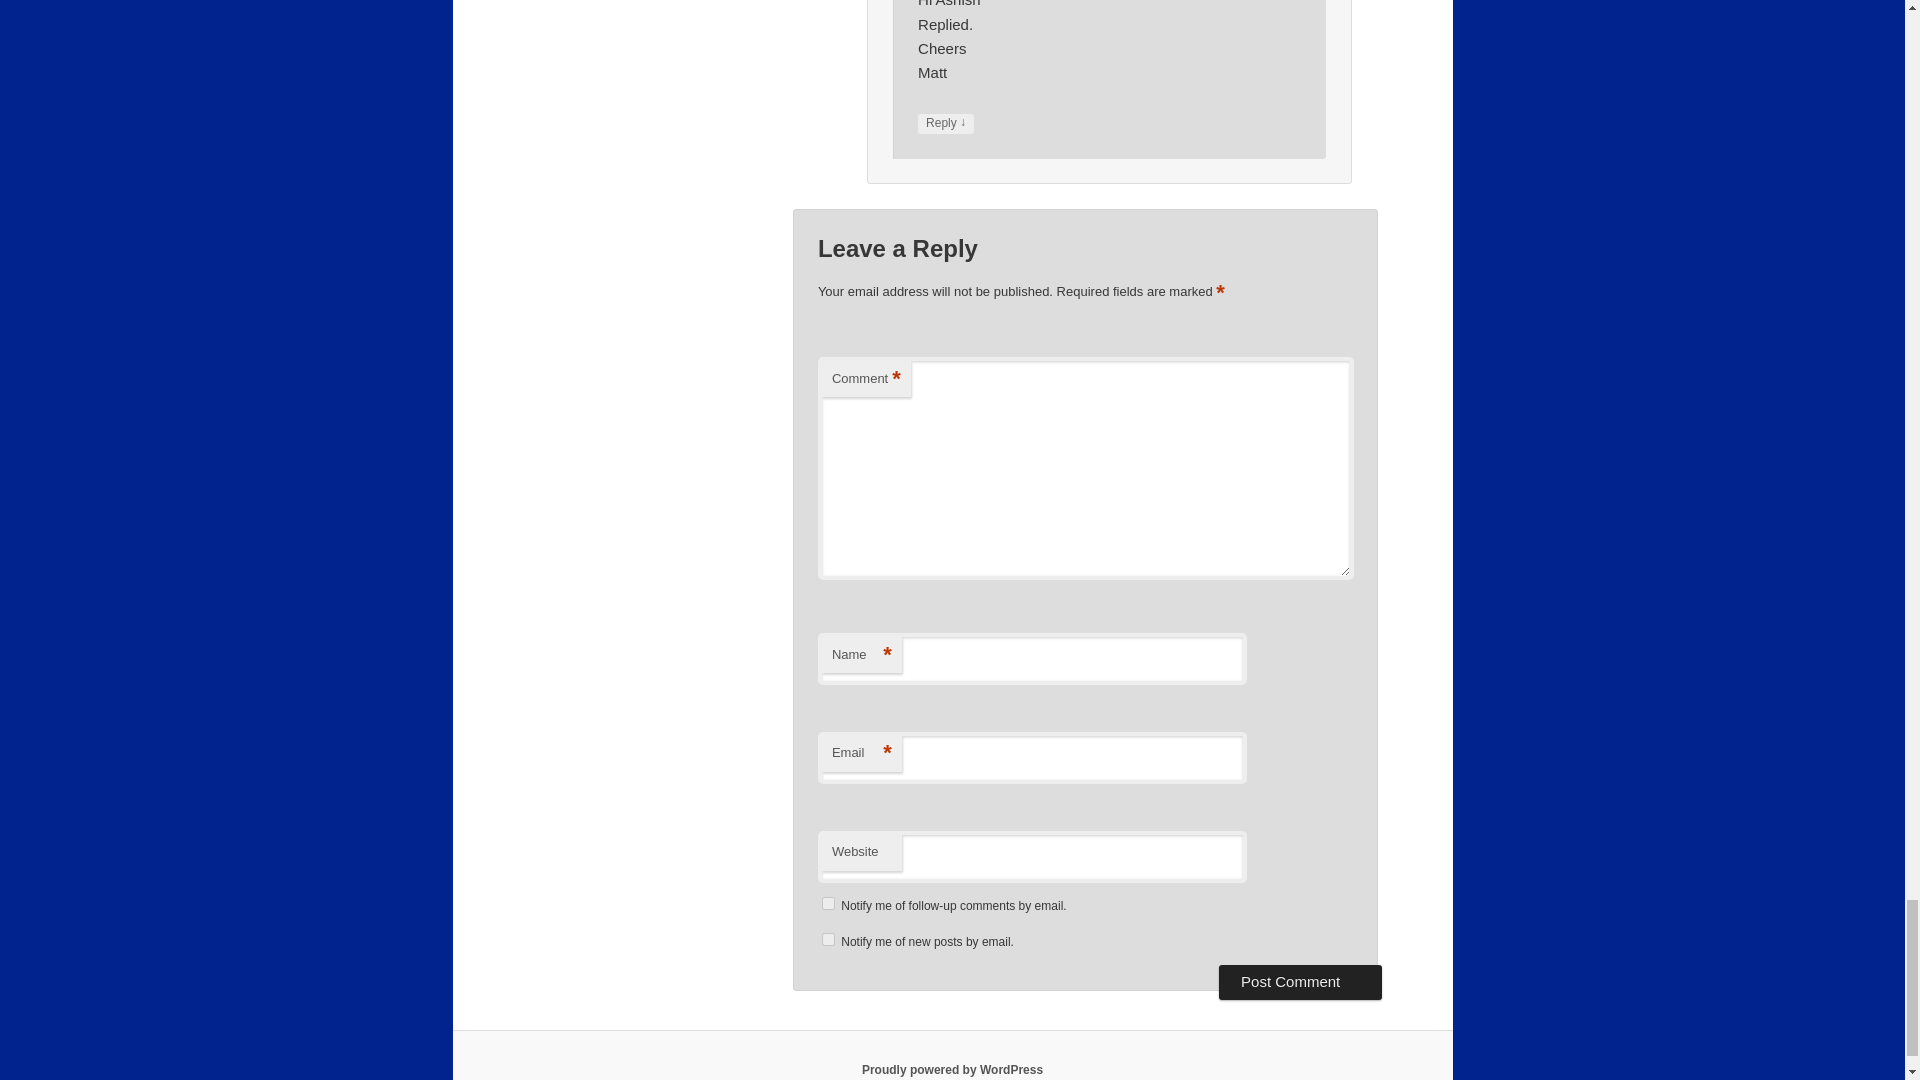  What do you see at coordinates (1300, 982) in the screenshot?
I see `Post Comment` at bounding box center [1300, 982].